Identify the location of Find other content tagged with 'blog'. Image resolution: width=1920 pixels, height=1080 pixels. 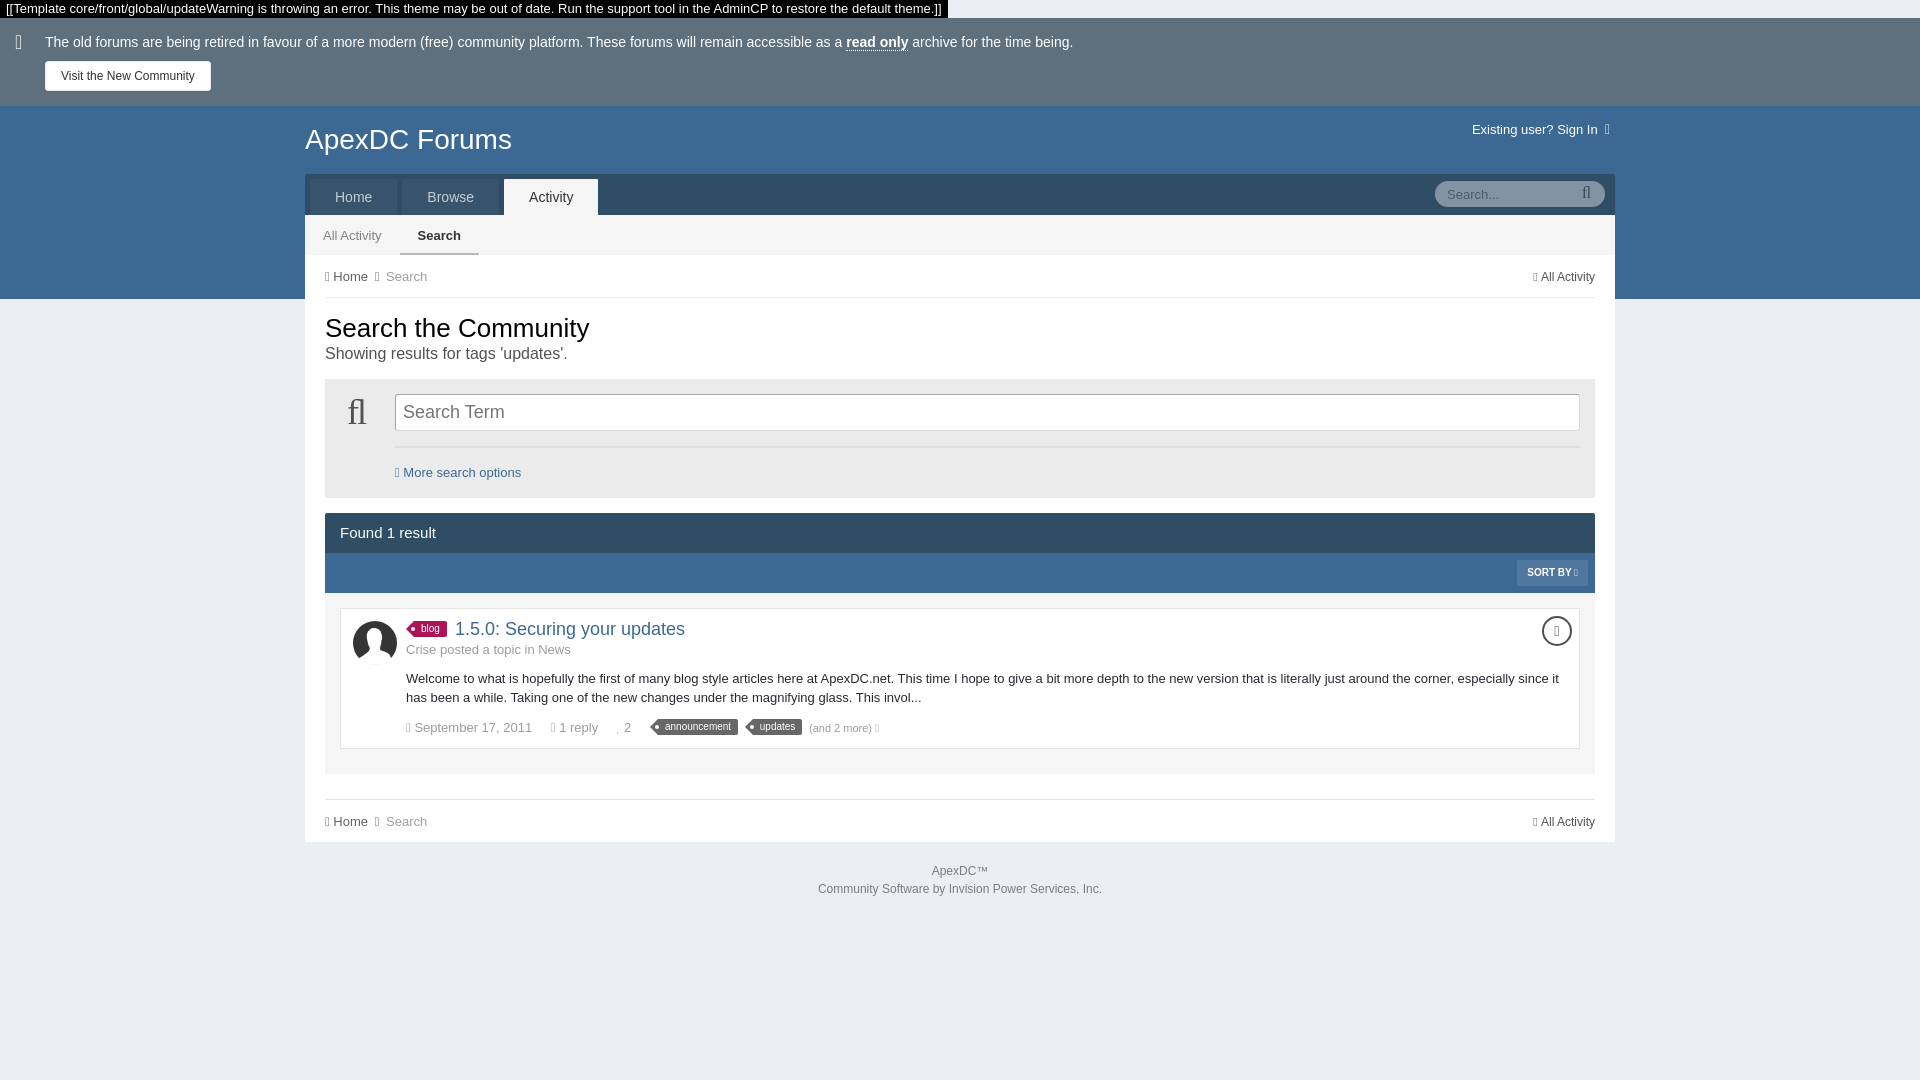
(430, 629).